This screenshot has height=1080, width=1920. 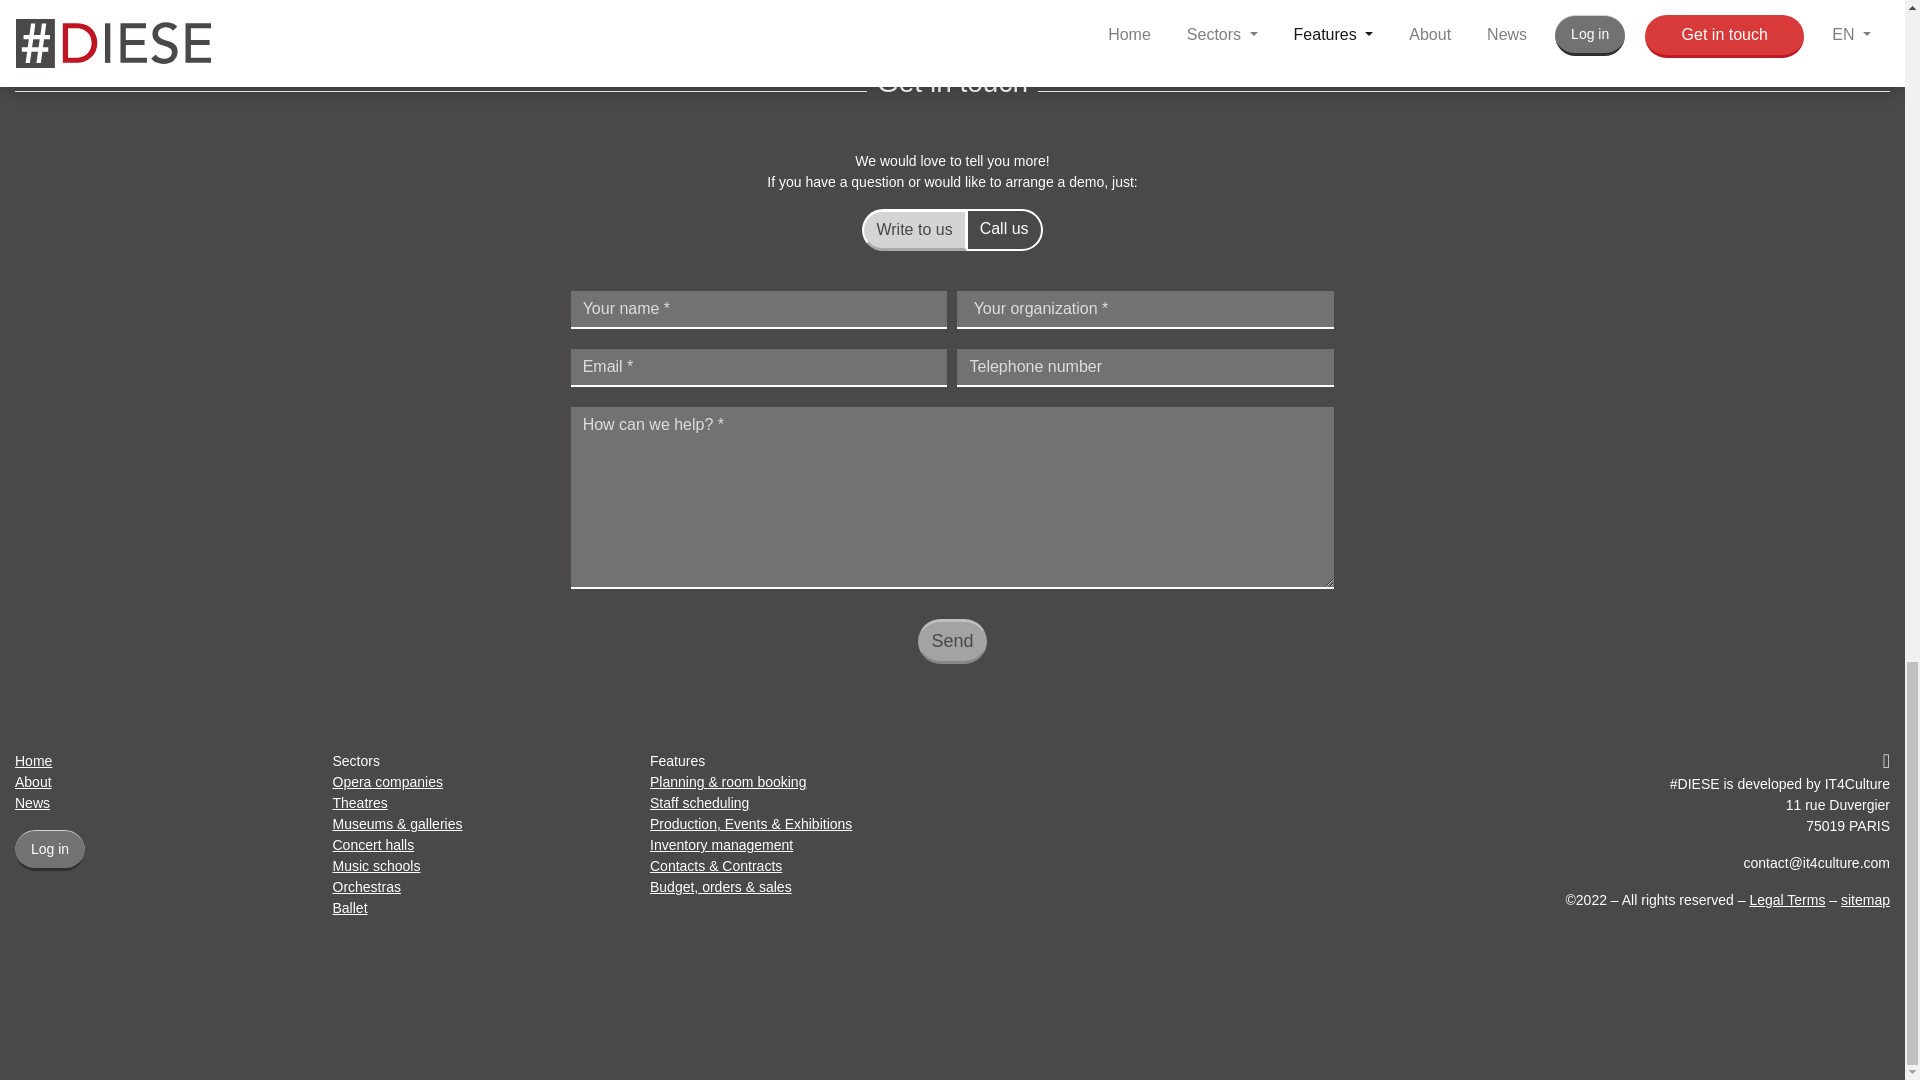 I want to click on Orchestras, so click(x=366, y=887).